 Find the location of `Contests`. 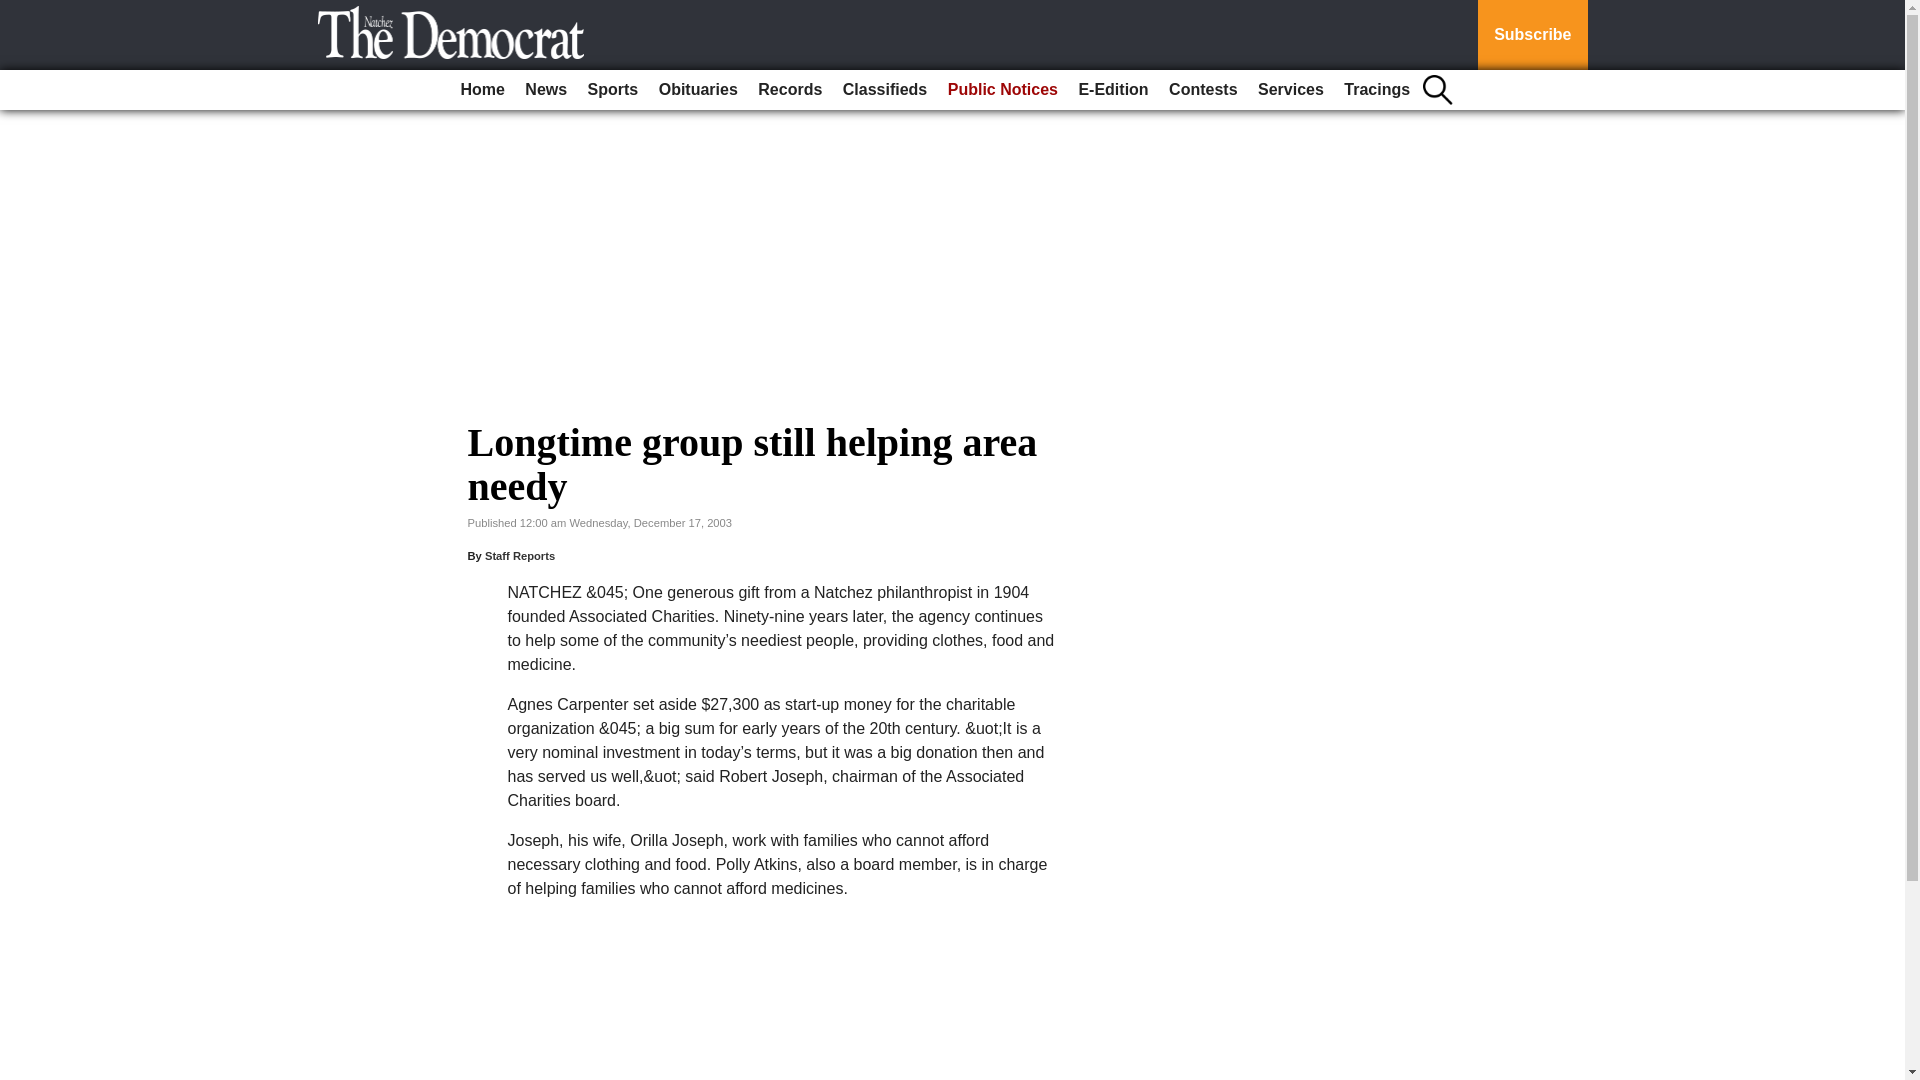

Contests is located at coordinates (1202, 90).